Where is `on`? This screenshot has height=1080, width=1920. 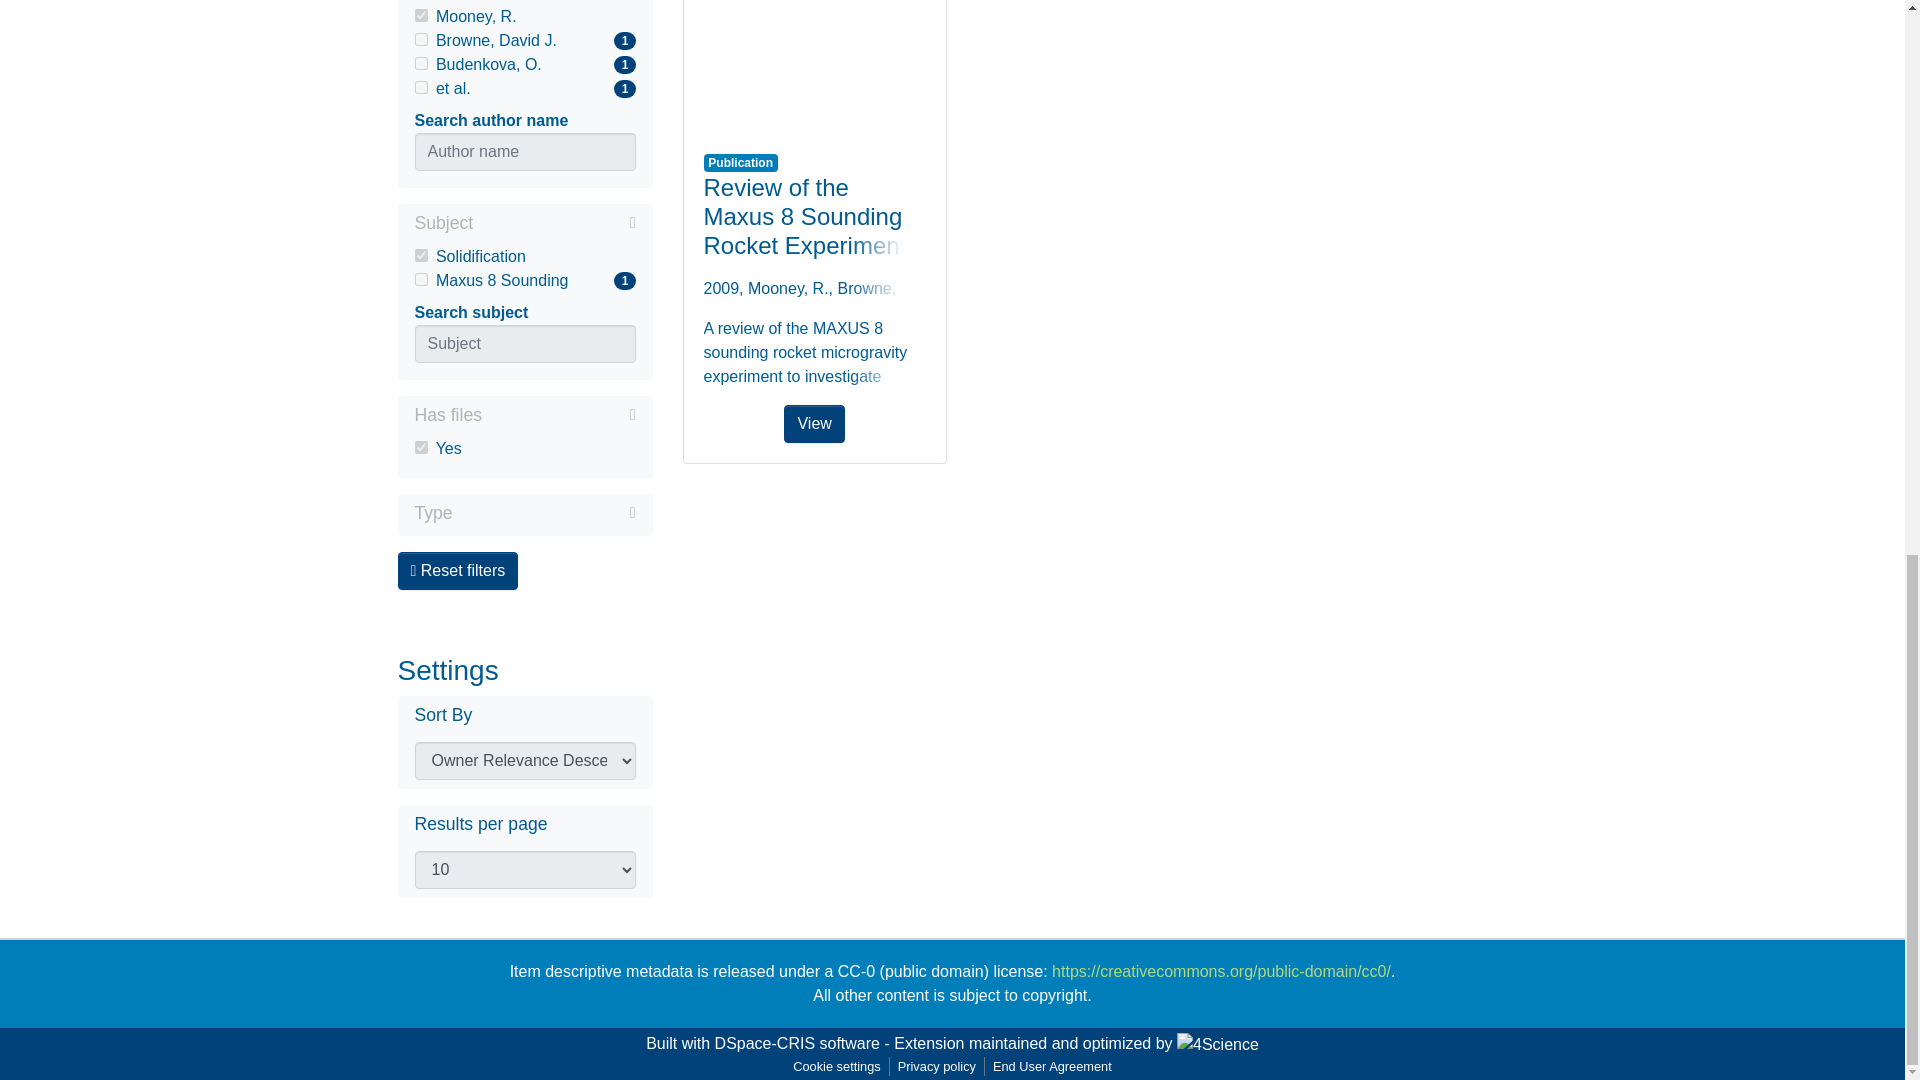
on is located at coordinates (420, 14).